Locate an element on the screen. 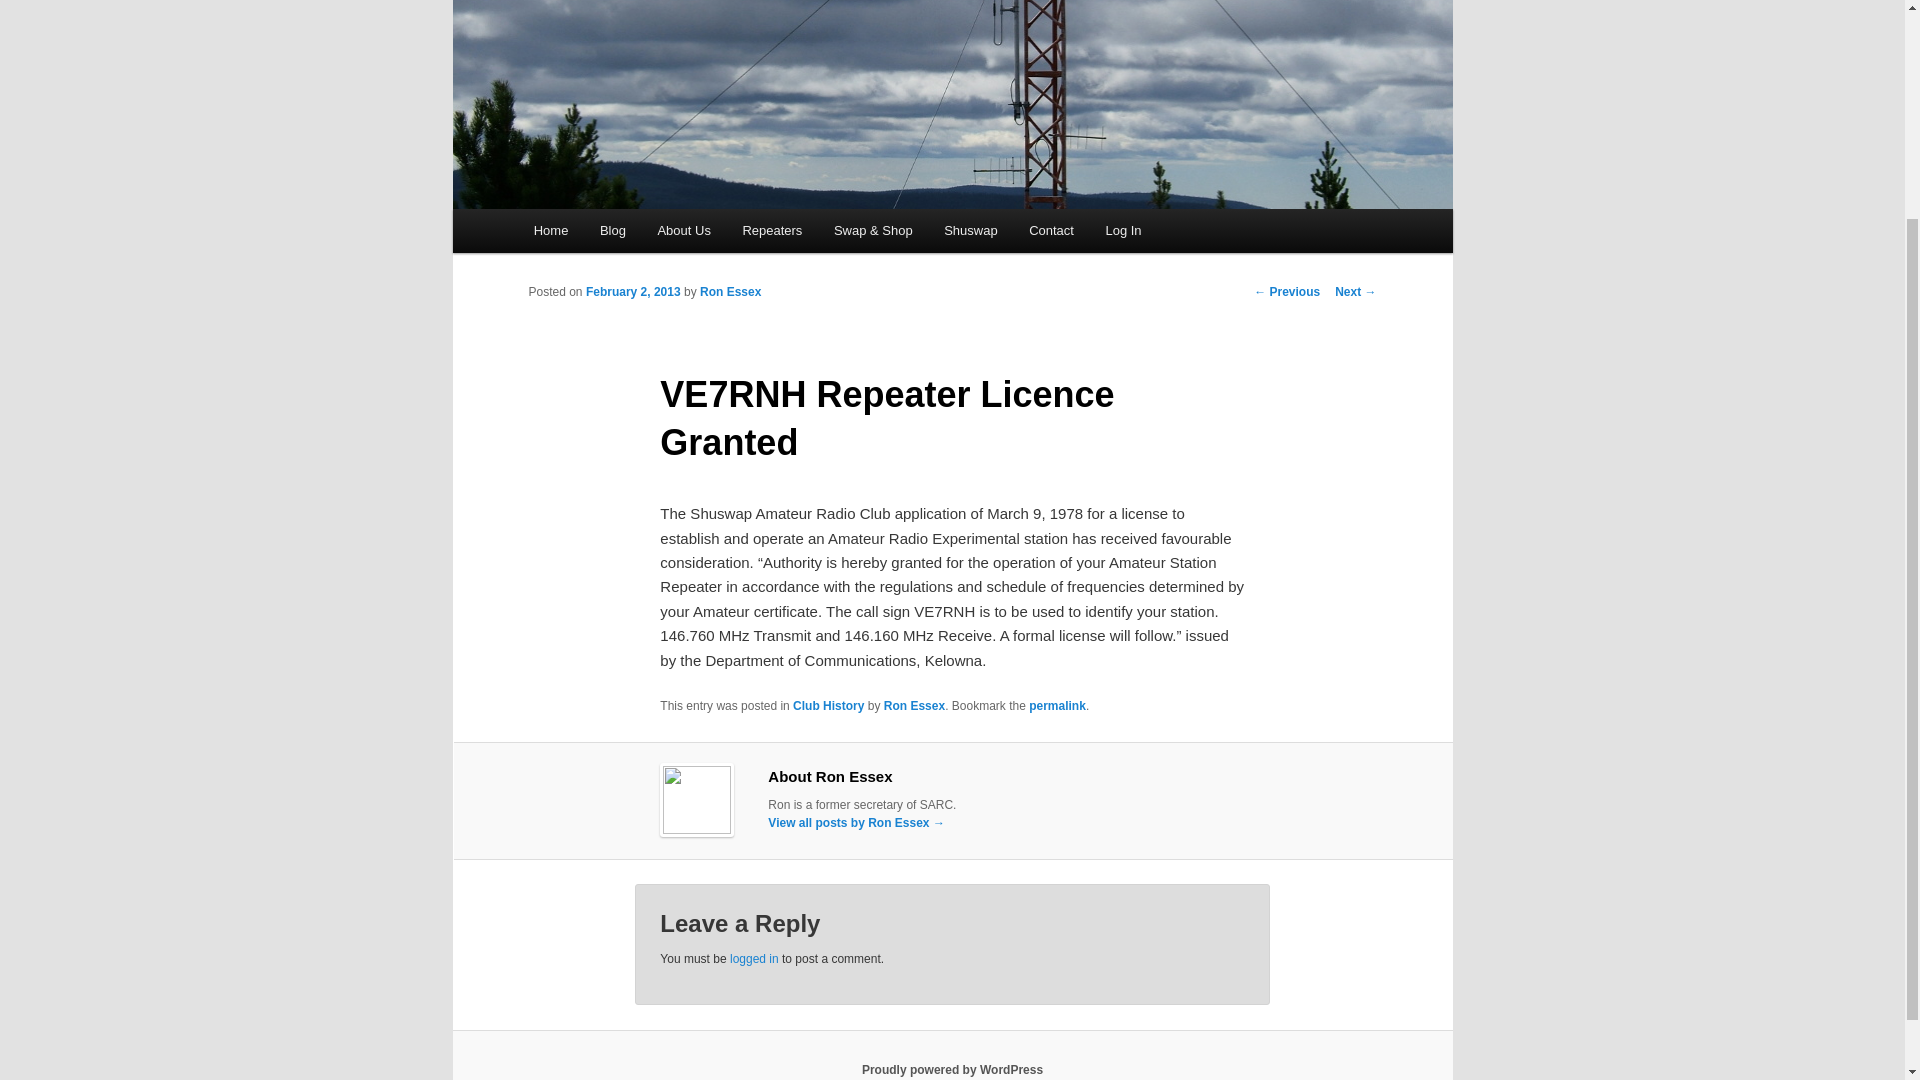 The width and height of the screenshot is (1920, 1080). Semantic Personal Publishing Platform is located at coordinates (952, 1069).